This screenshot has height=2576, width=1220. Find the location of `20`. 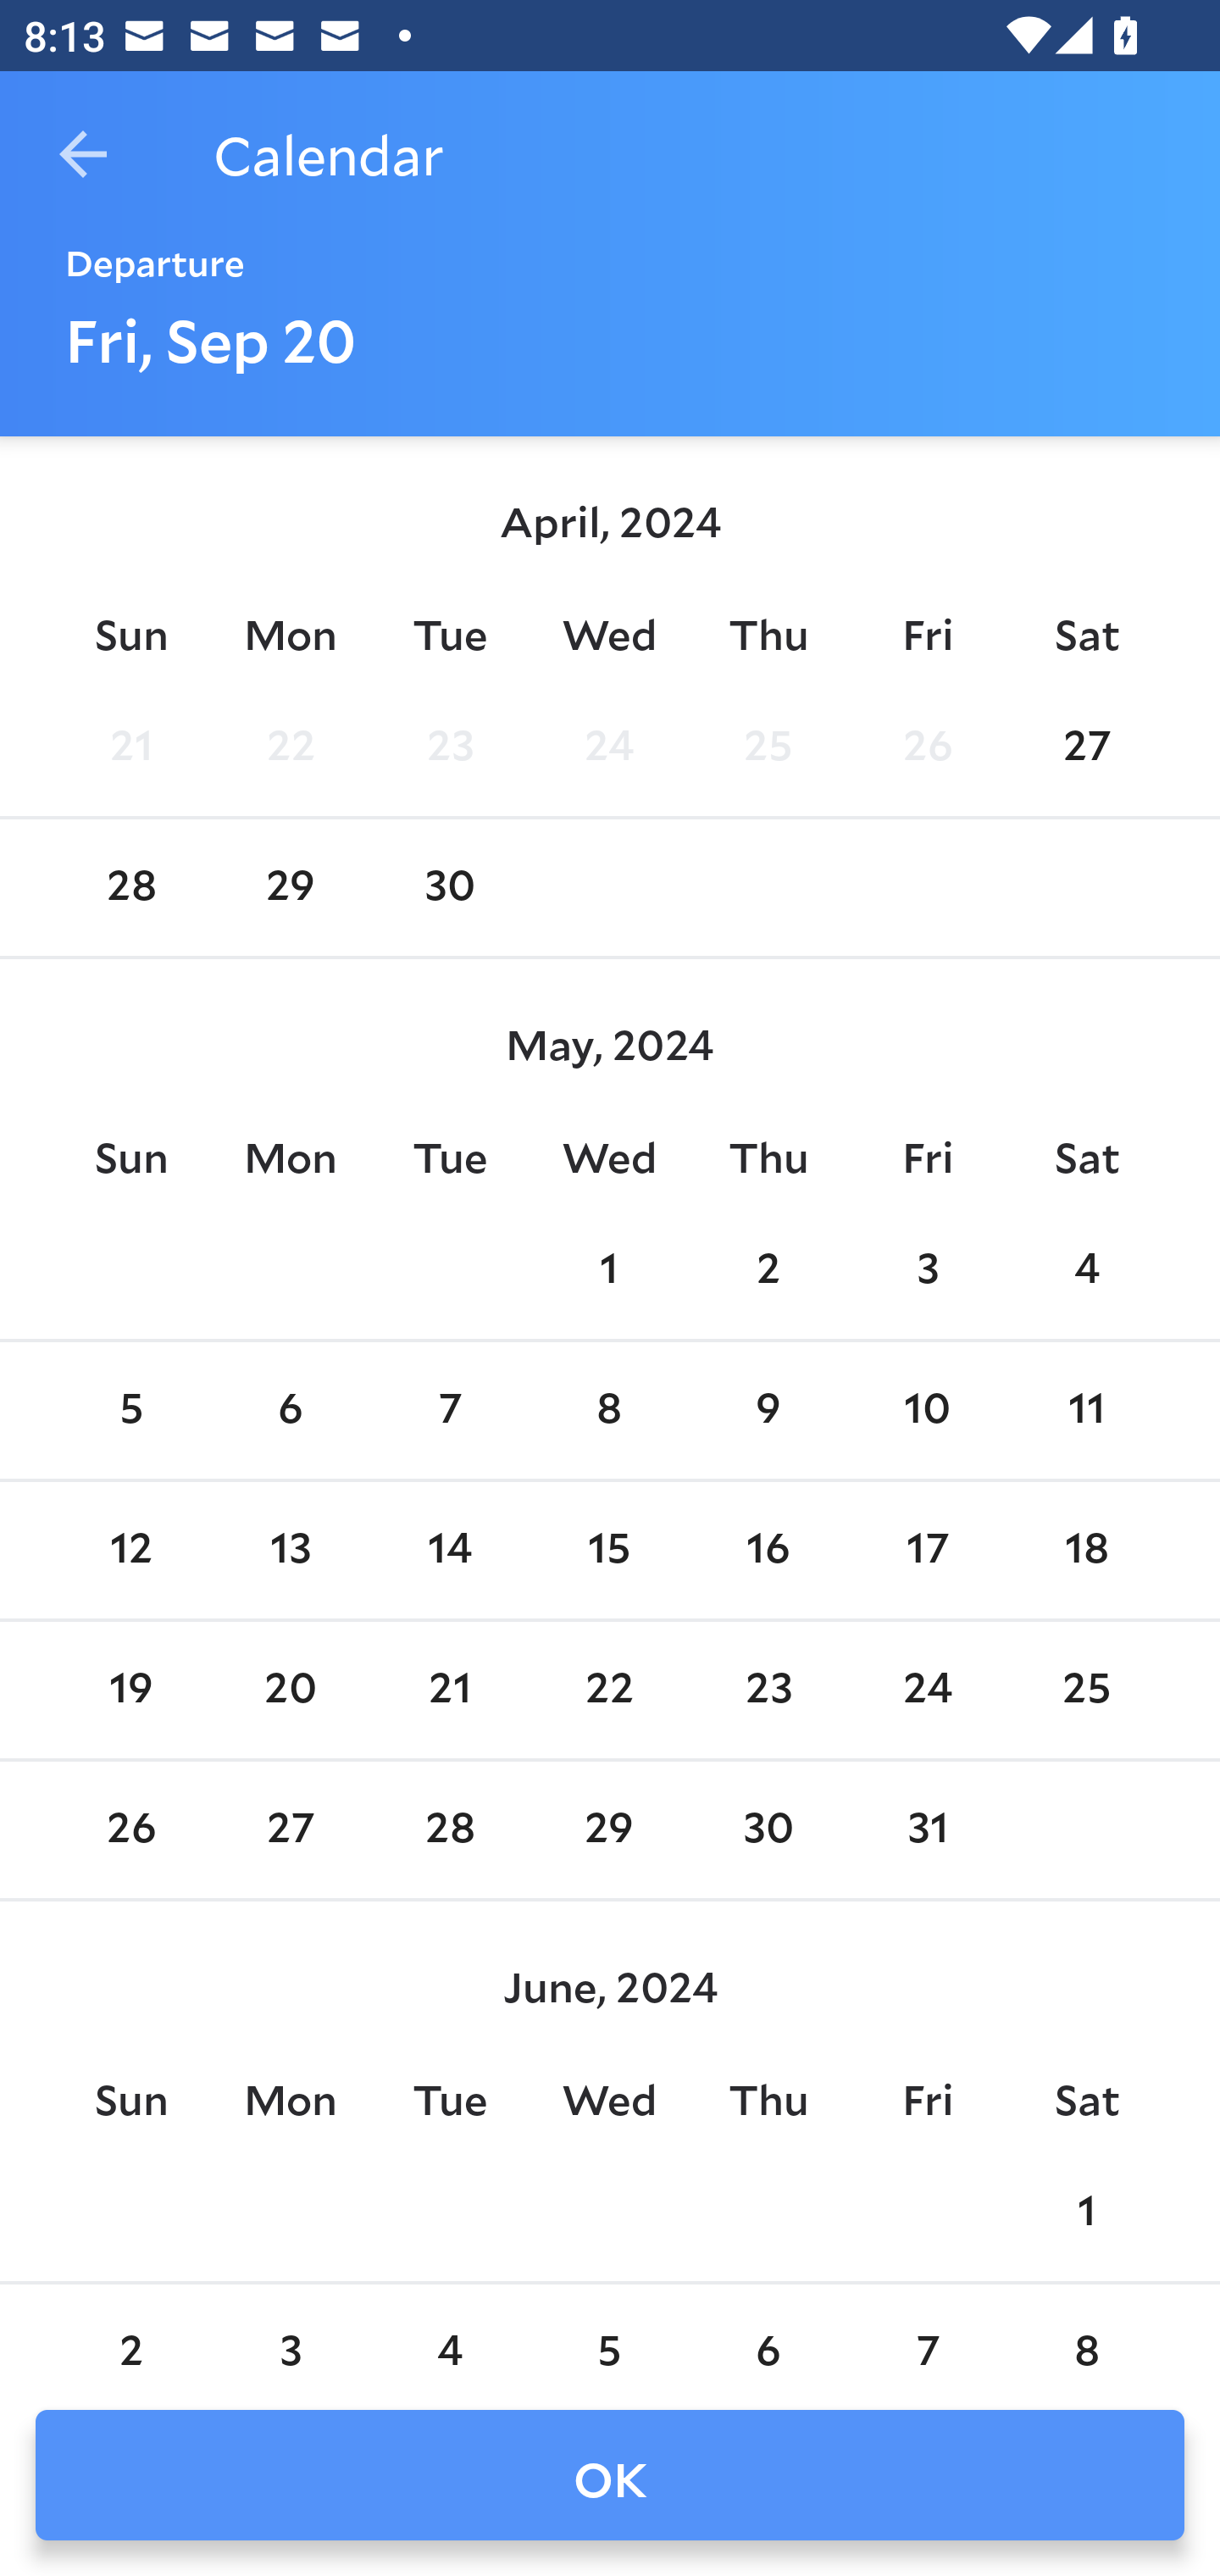

20 is located at coordinates (291, 1690).